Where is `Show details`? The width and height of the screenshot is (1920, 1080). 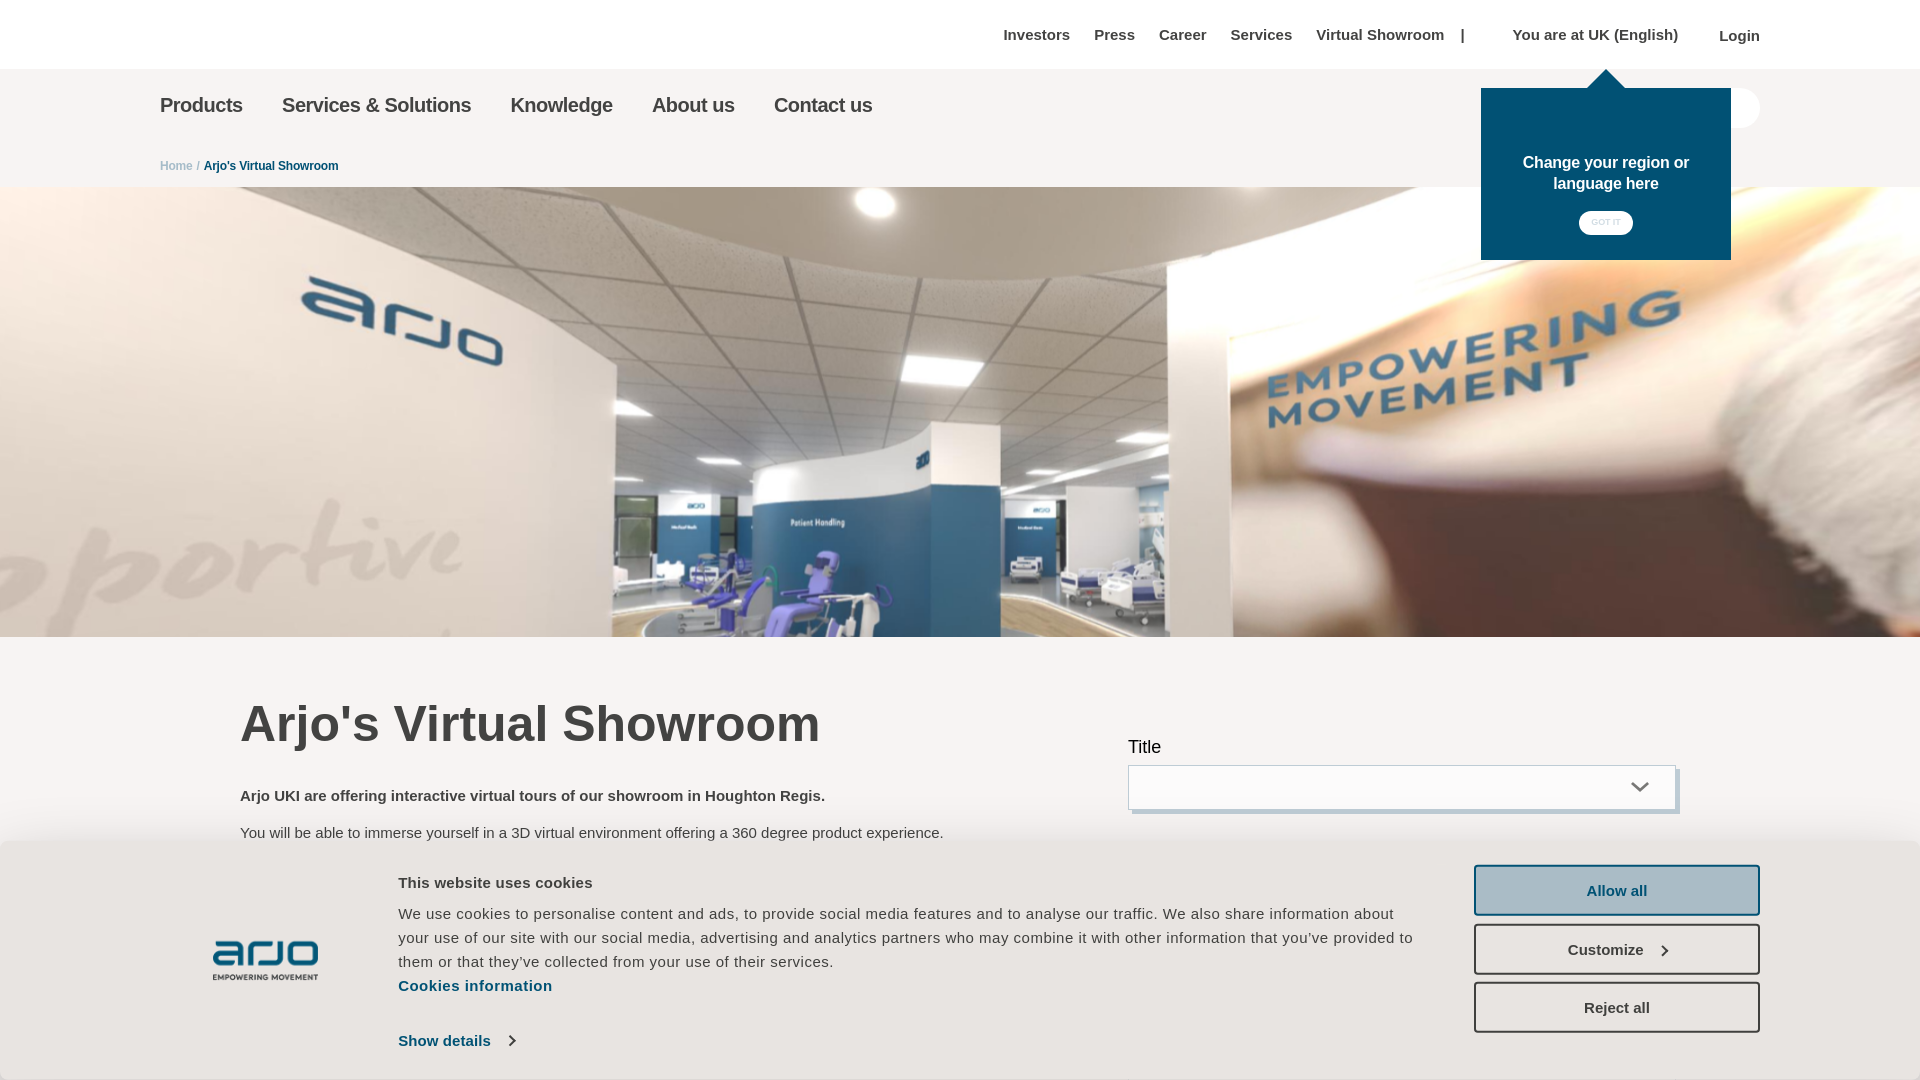 Show details is located at coordinates (456, 1041).